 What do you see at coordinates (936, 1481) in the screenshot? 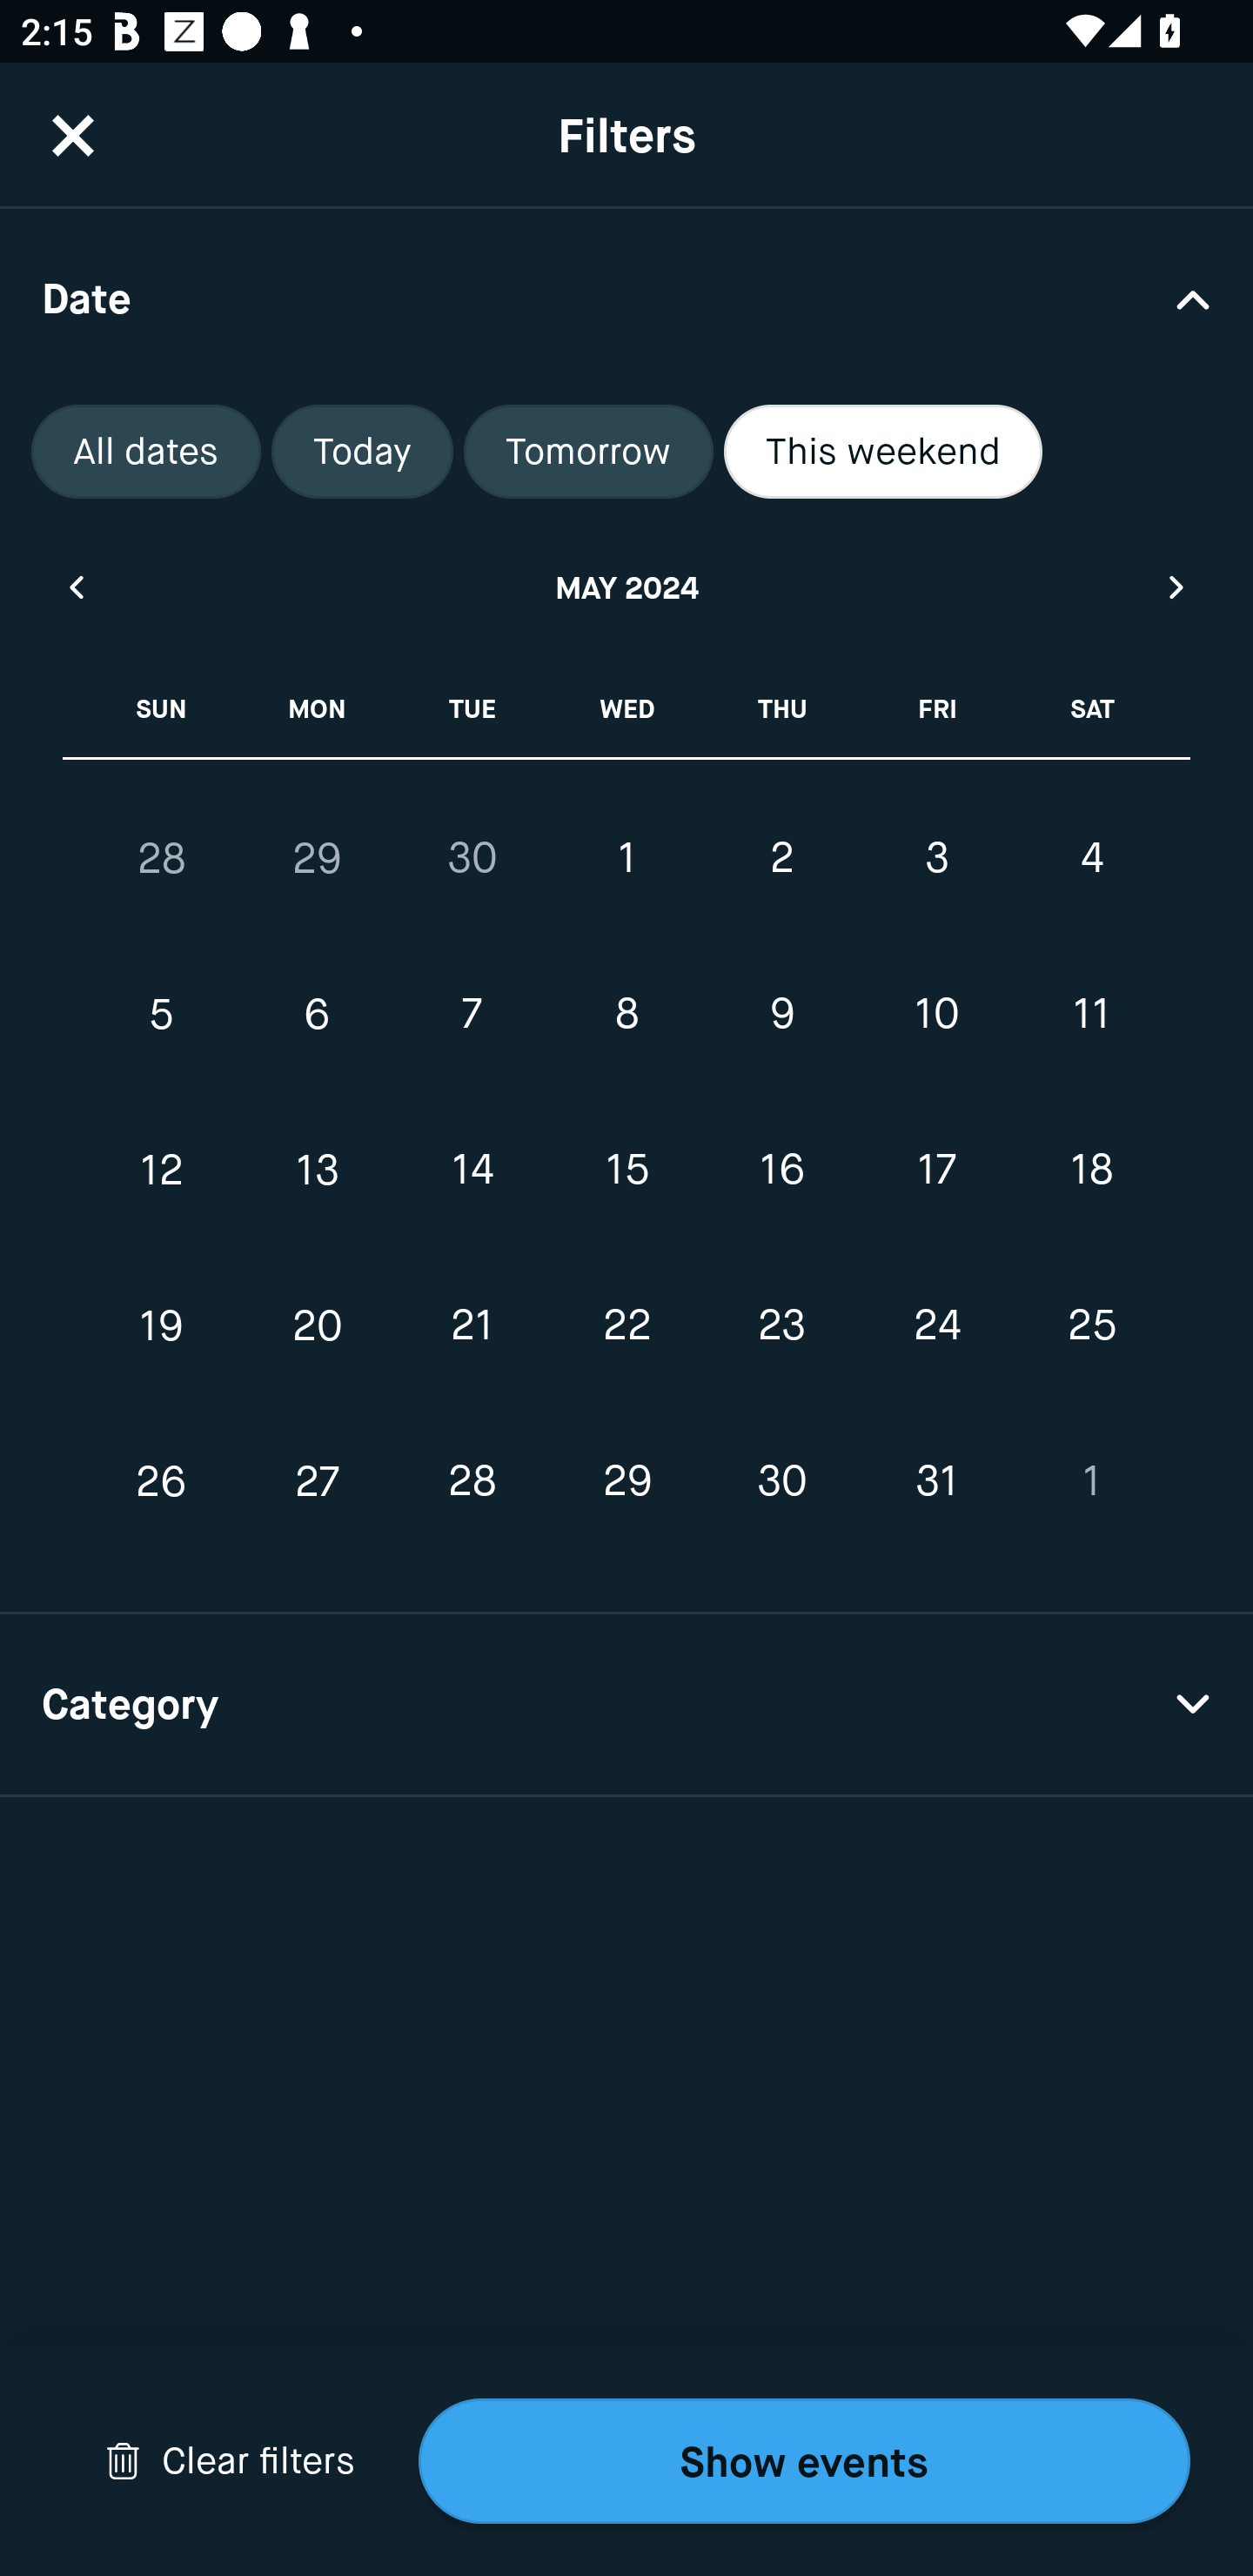
I see `31` at bounding box center [936, 1481].